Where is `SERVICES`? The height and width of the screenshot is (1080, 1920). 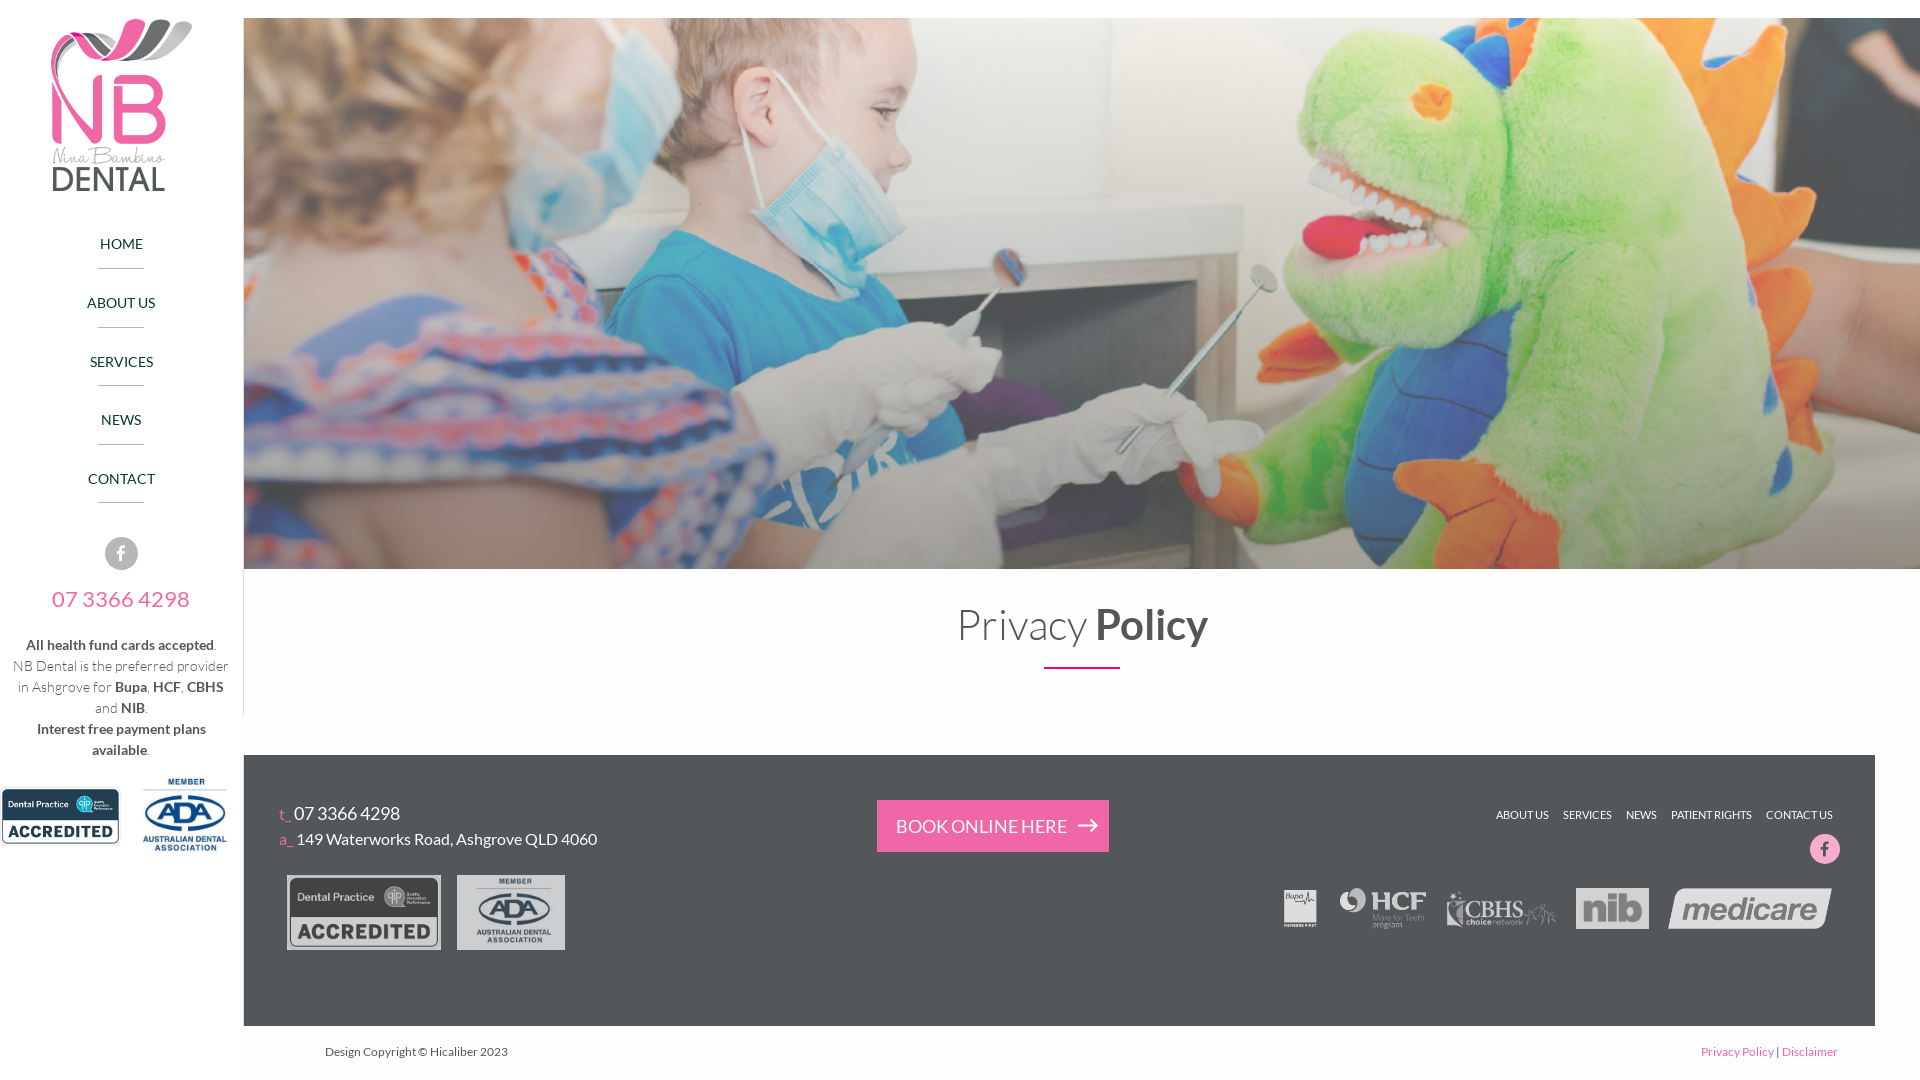
SERVICES is located at coordinates (1588, 814).